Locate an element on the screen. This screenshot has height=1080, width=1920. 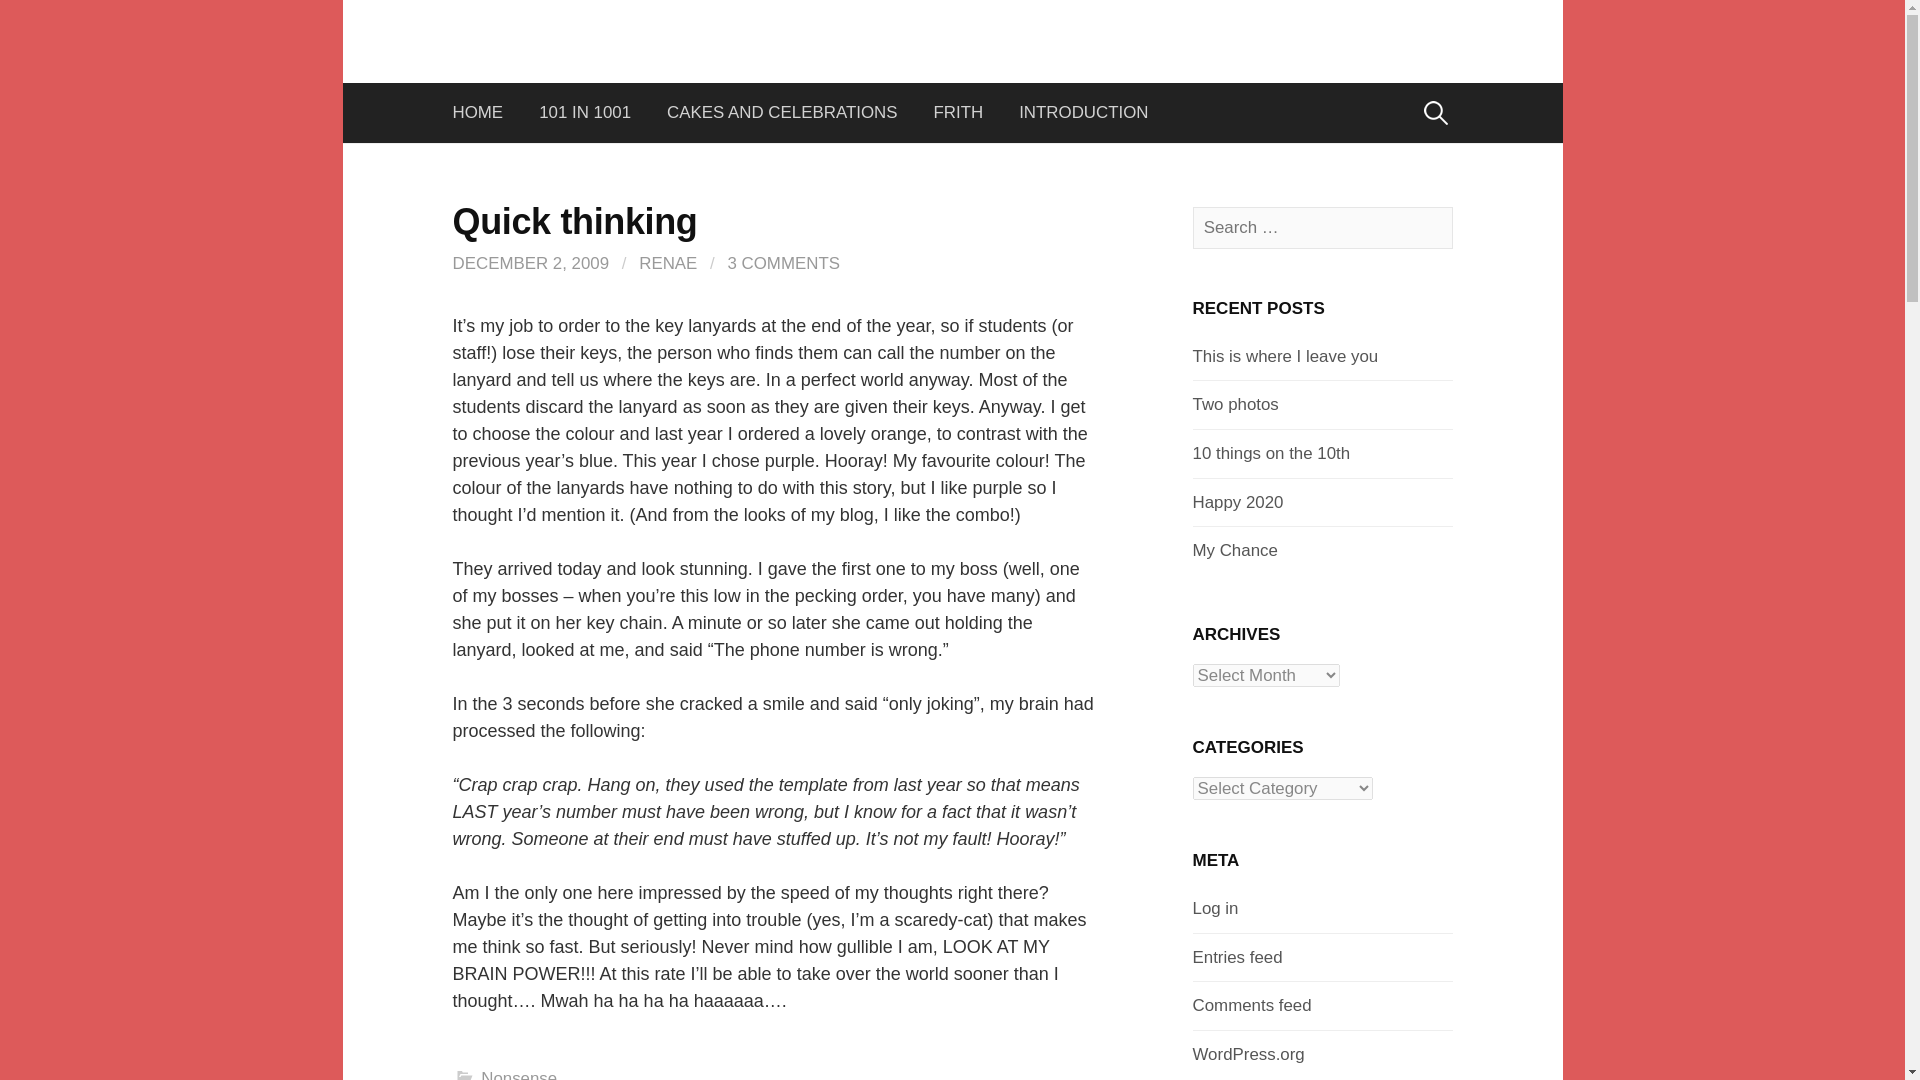
WordPress.org is located at coordinates (1248, 1054).